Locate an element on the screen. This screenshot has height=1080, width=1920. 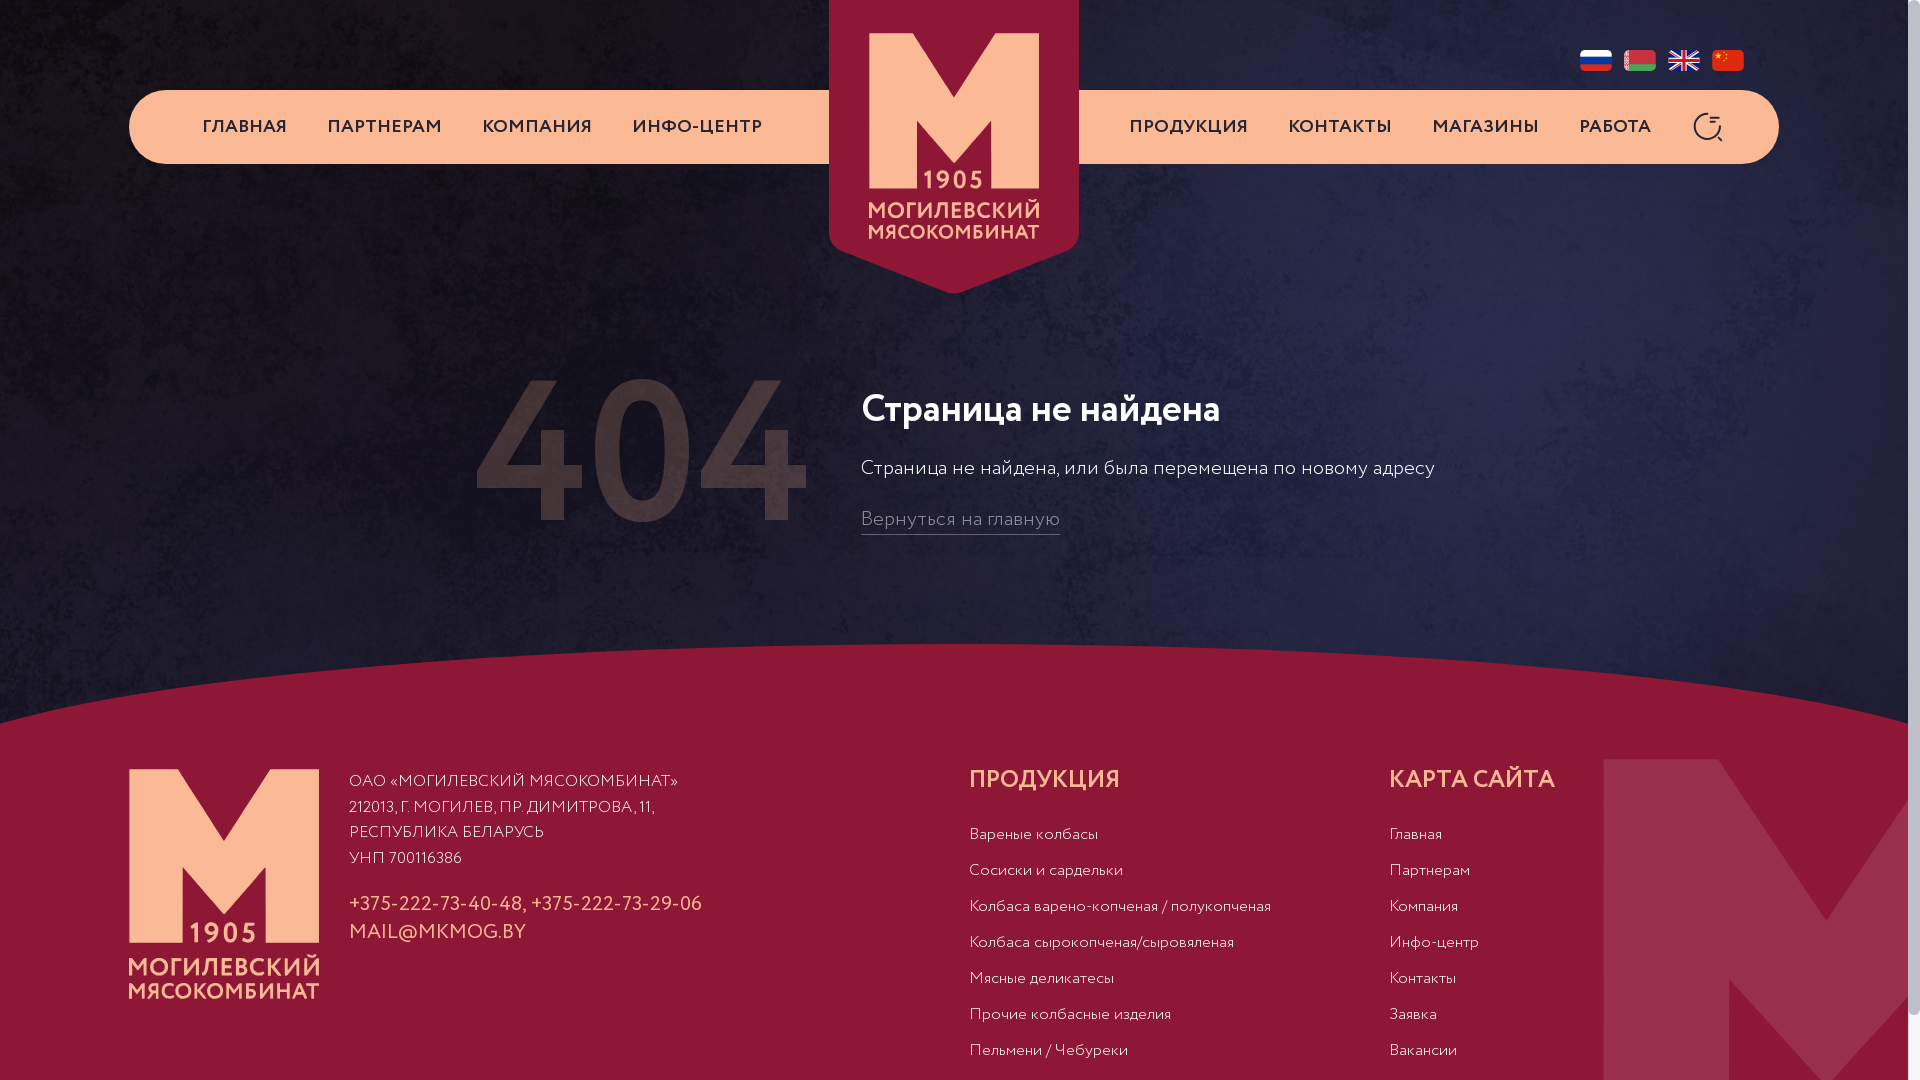
+375-222-73-29-06 is located at coordinates (616, 904).